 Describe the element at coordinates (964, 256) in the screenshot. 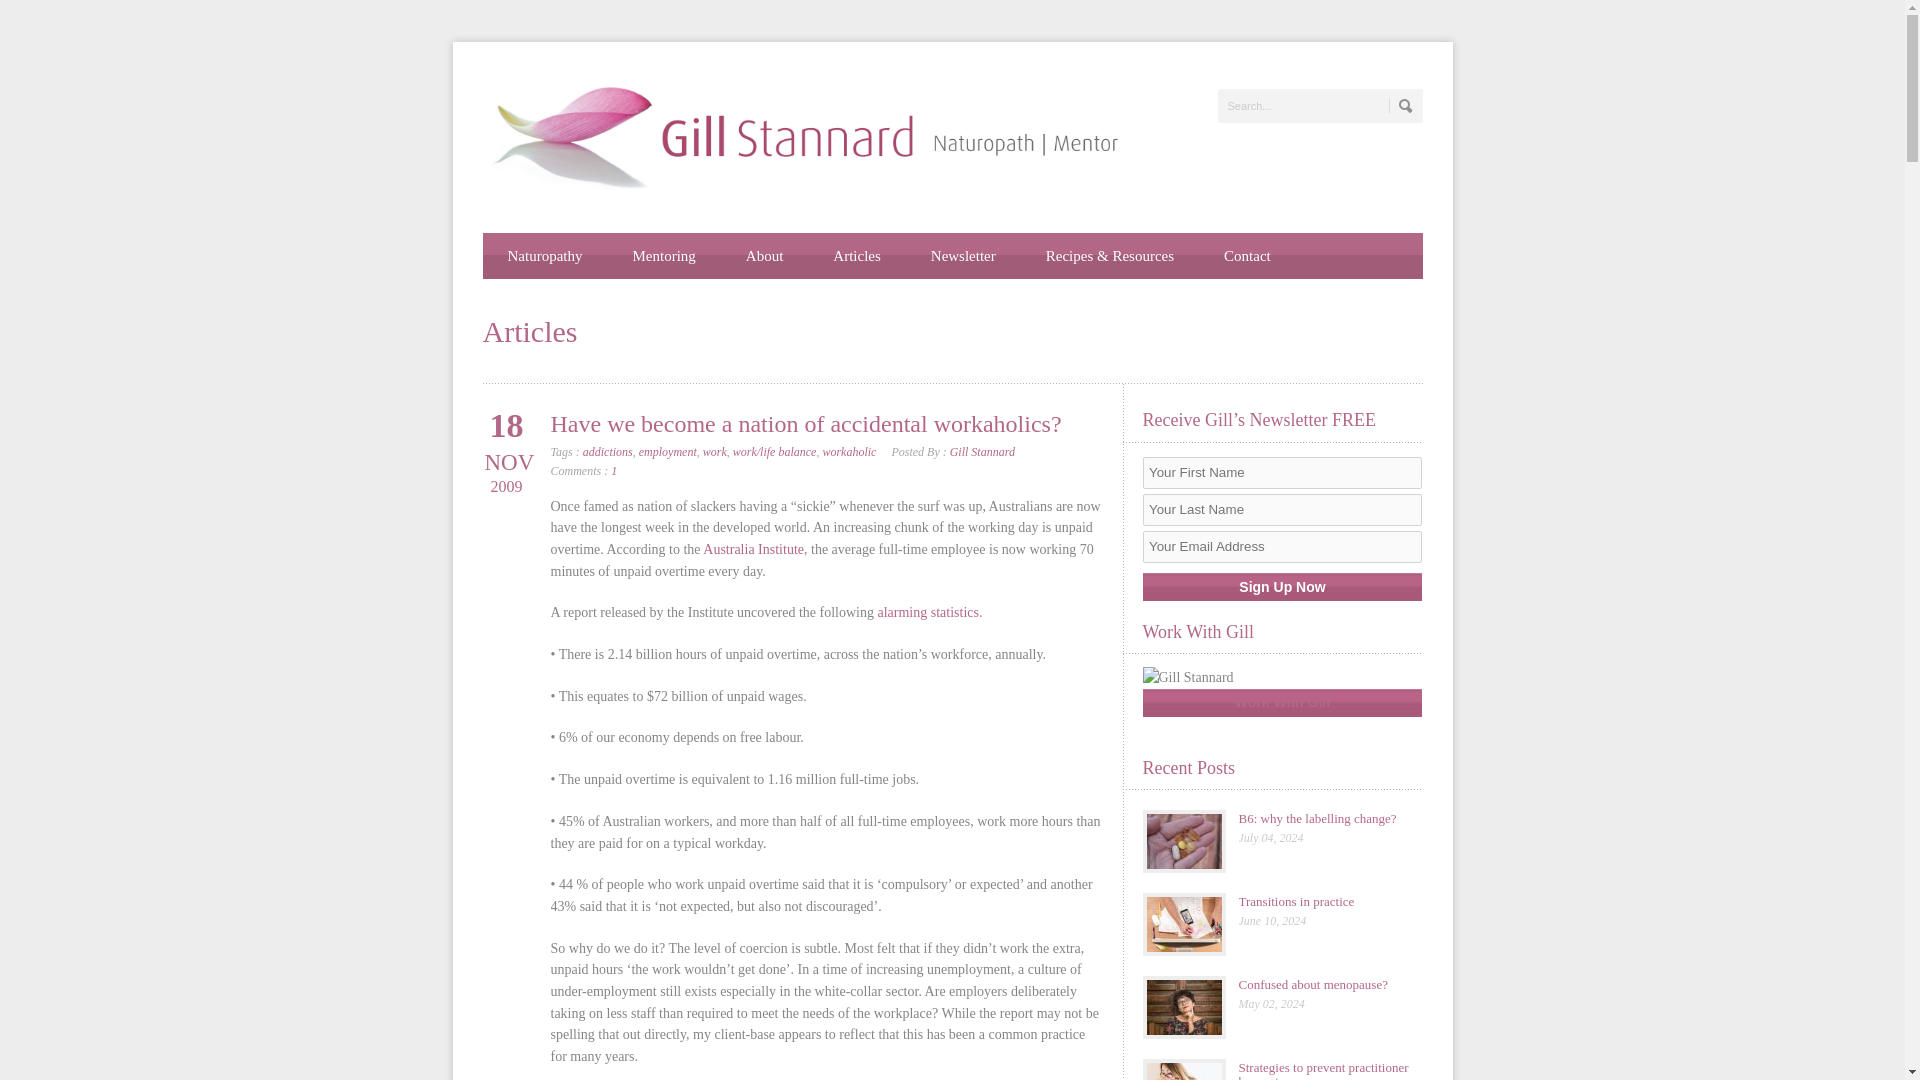

I see `Newsletter` at that location.